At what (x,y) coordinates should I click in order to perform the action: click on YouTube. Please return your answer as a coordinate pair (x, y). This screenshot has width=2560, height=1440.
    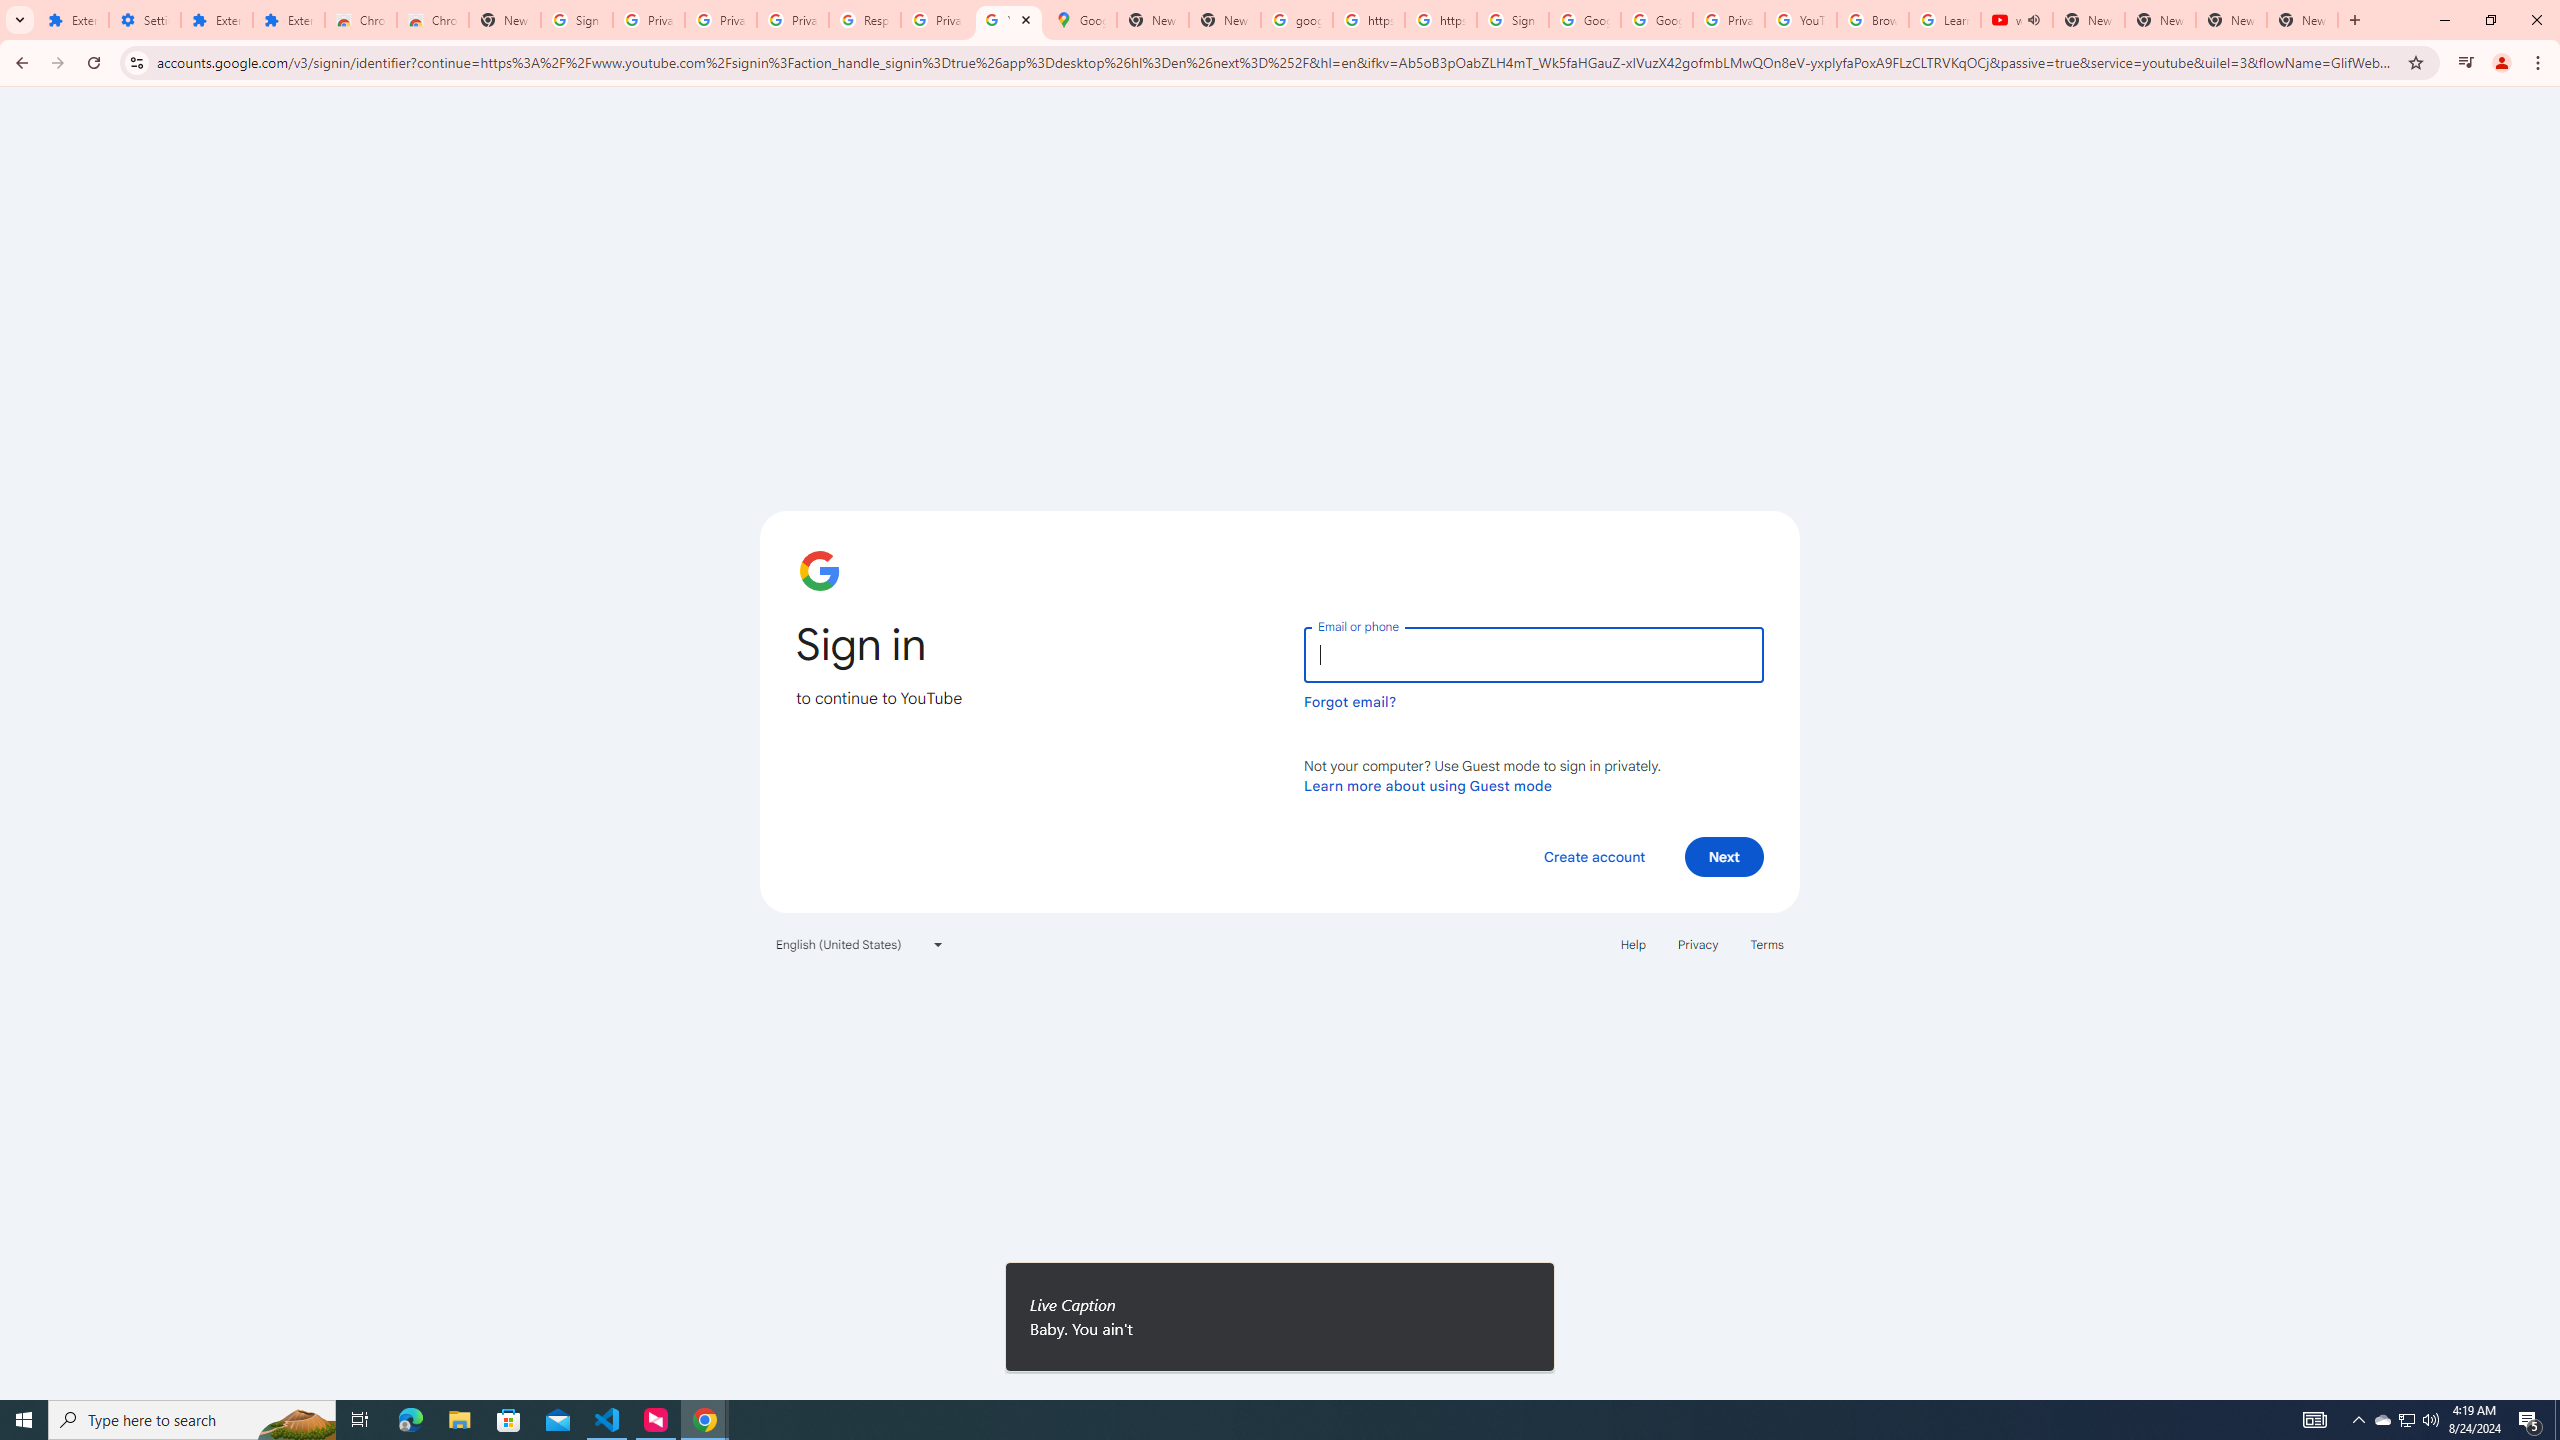
    Looking at the image, I should click on (1010, 20).